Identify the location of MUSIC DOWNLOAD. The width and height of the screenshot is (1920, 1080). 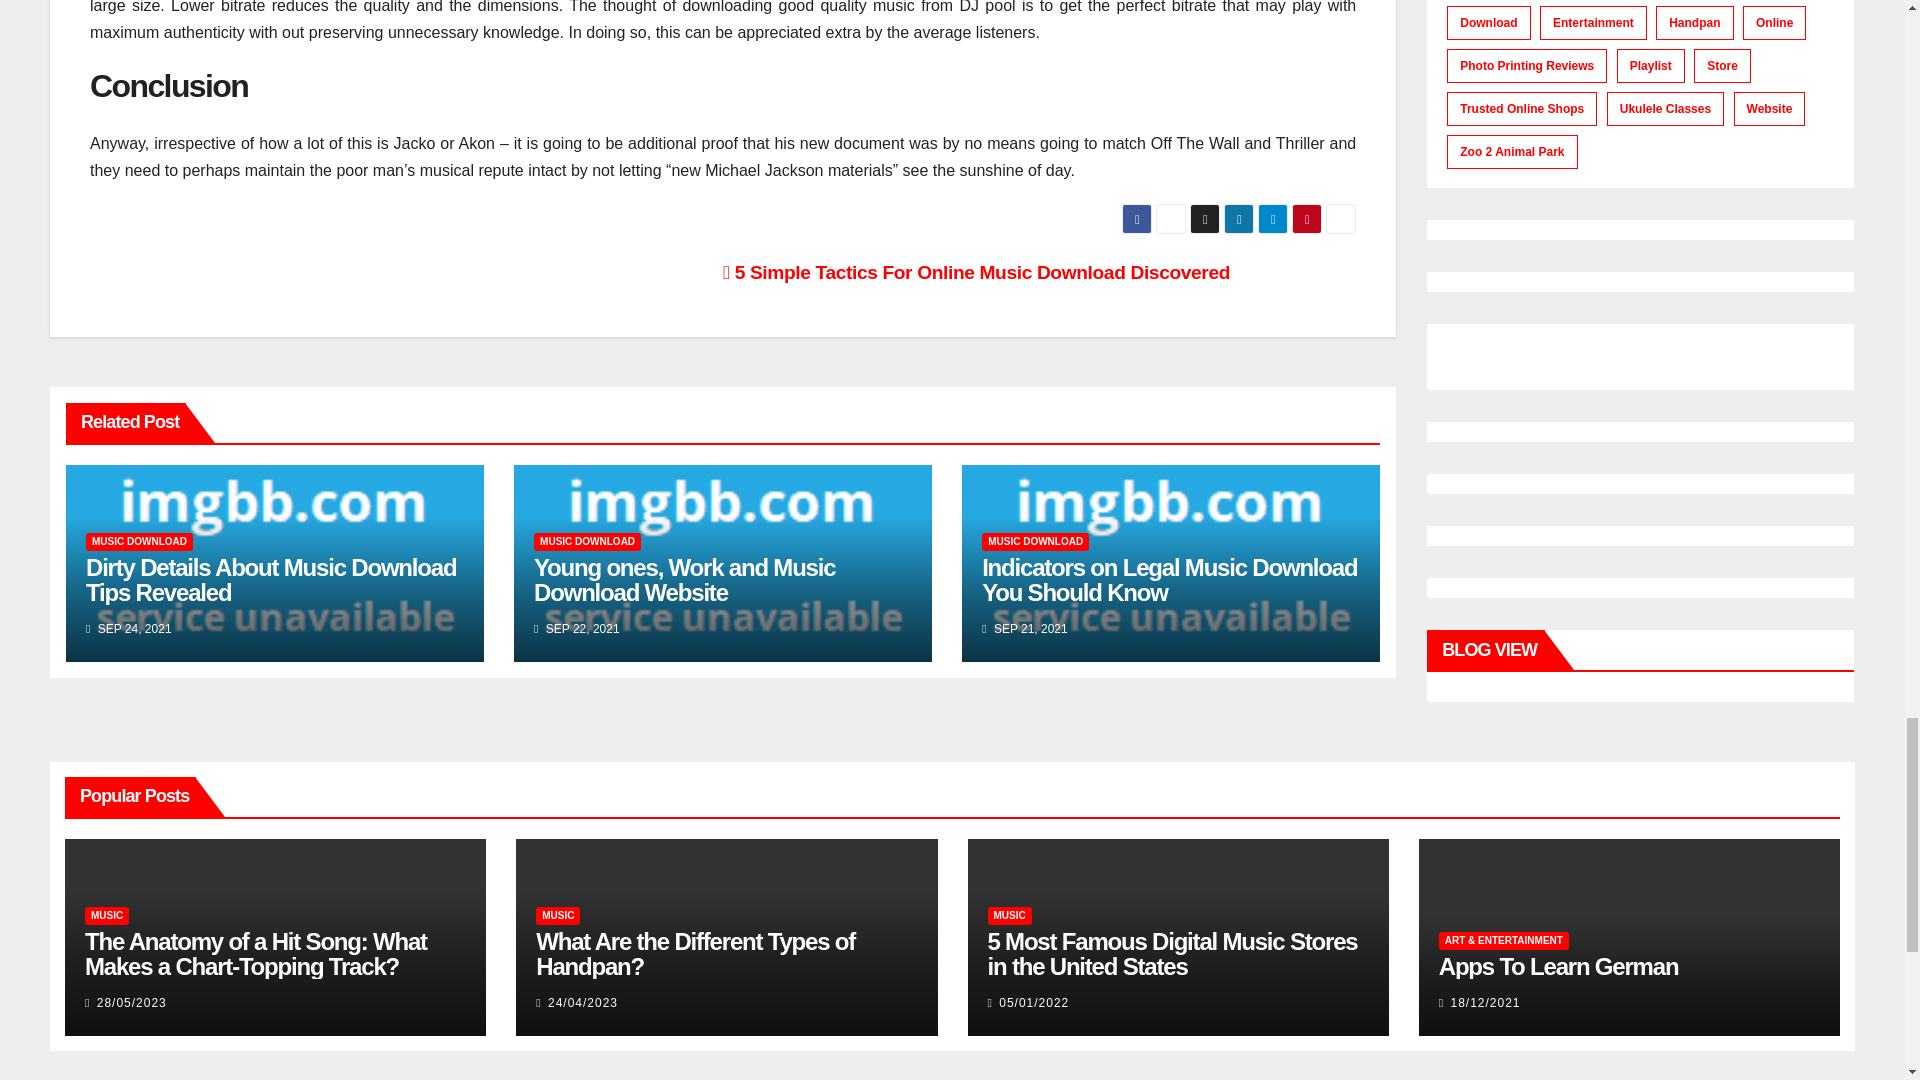
(587, 542).